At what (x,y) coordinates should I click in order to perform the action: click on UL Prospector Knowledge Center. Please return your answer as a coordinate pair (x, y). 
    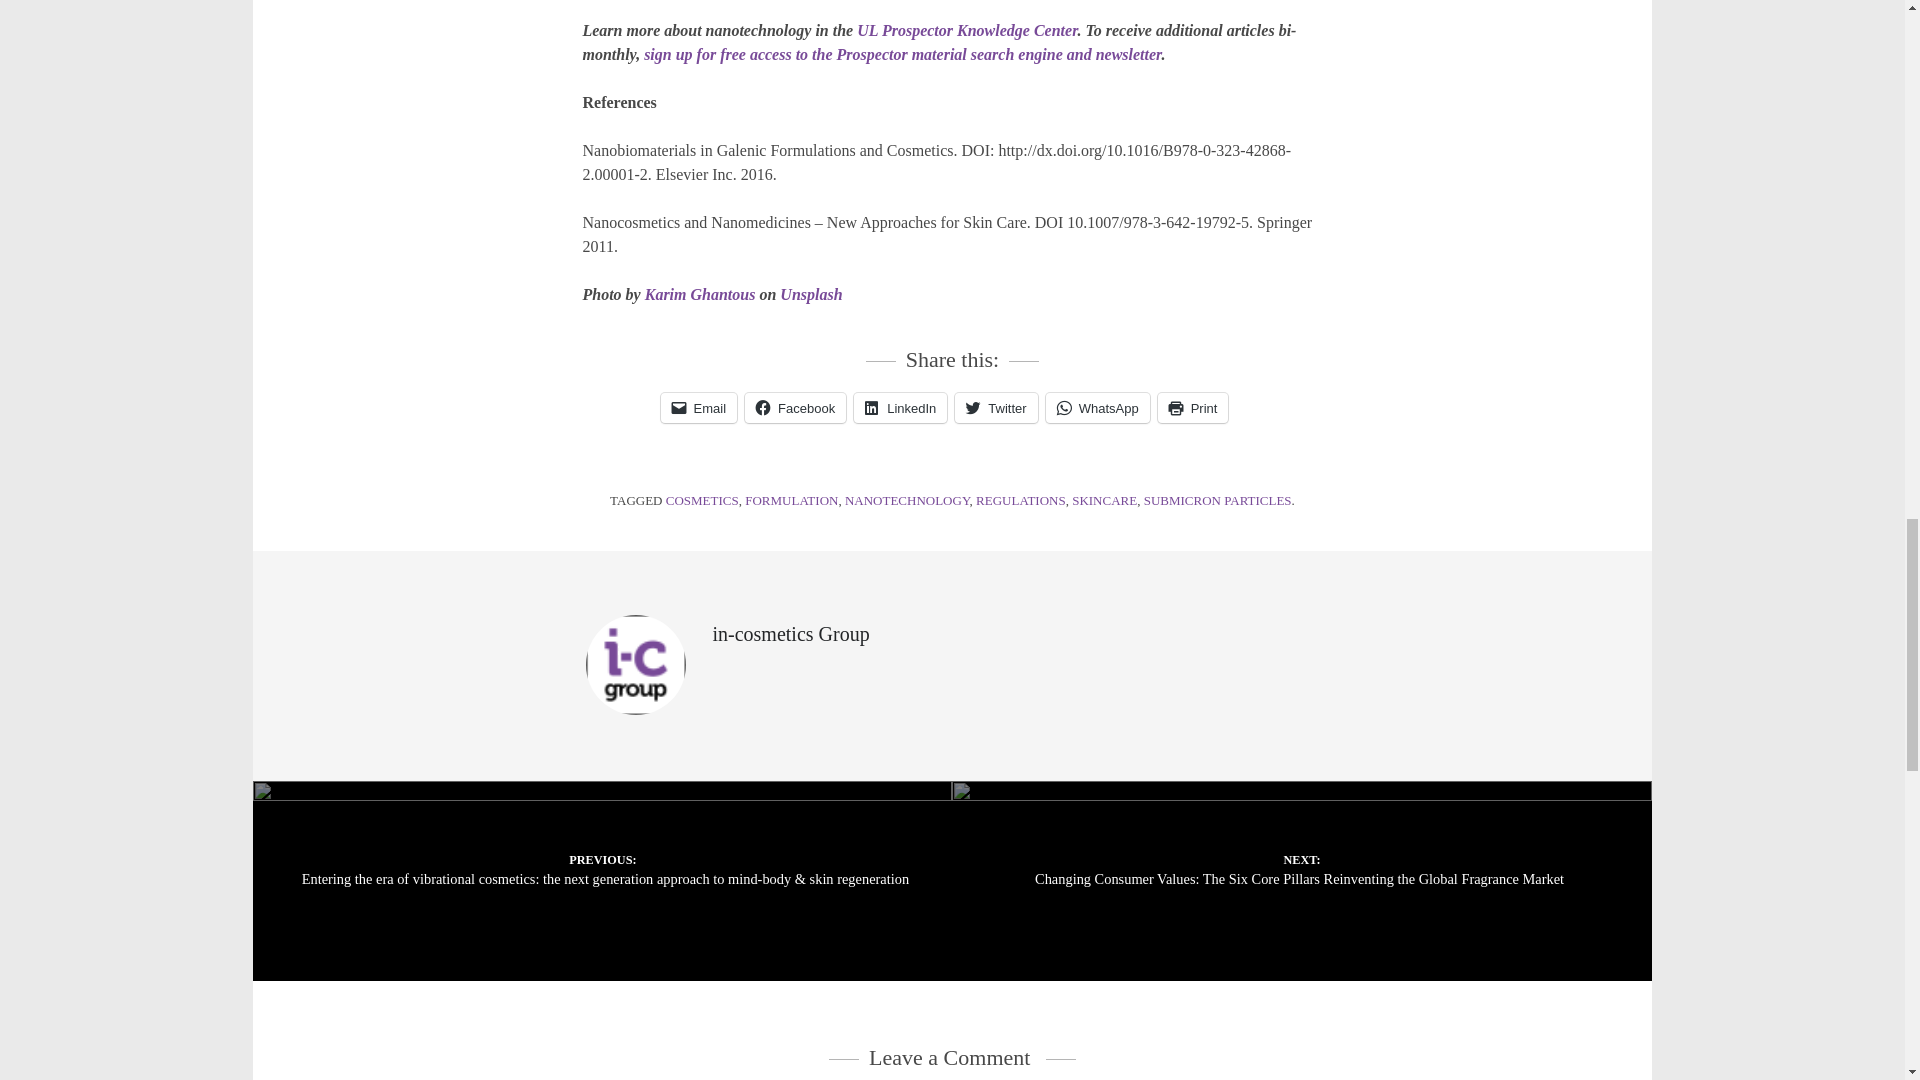
    Looking at the image, I should click on (966, 30).